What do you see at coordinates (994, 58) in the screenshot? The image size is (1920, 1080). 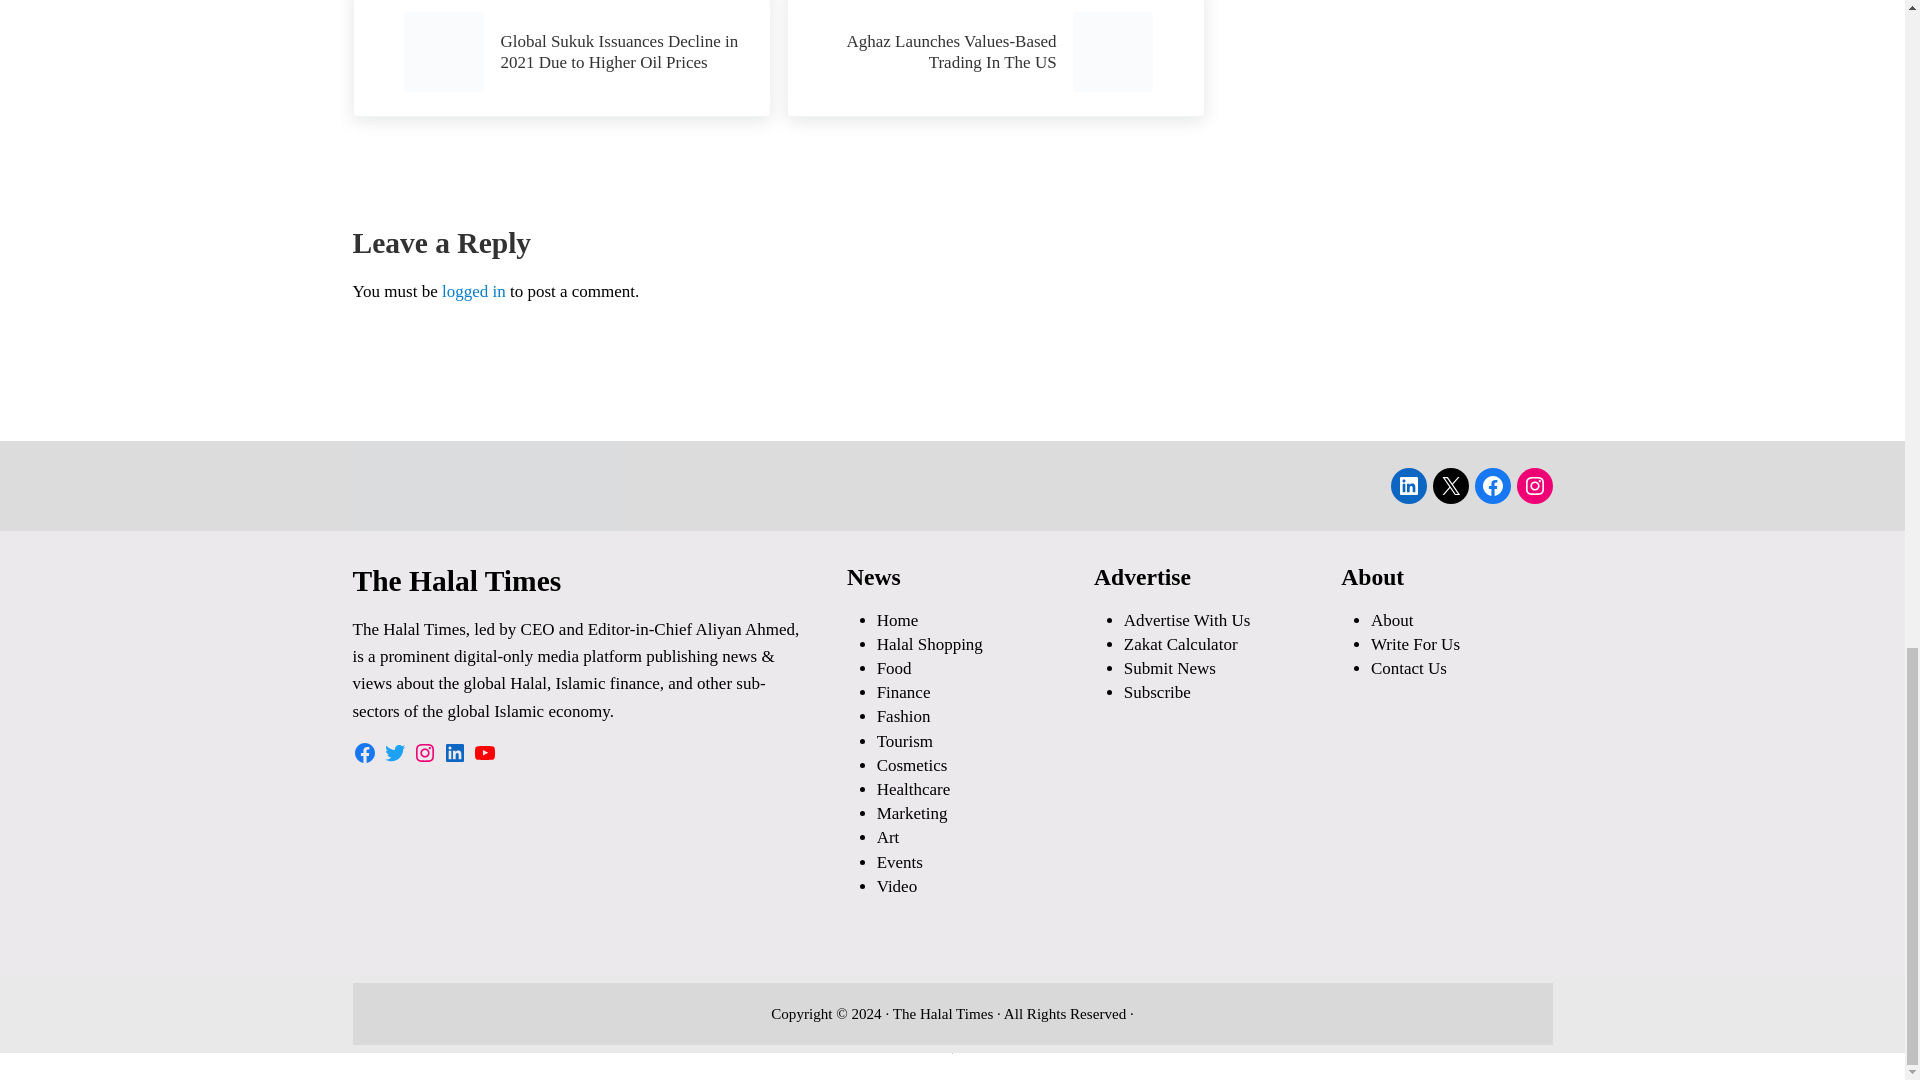 I see `LinkedIn` at bounding box center [994, 58].